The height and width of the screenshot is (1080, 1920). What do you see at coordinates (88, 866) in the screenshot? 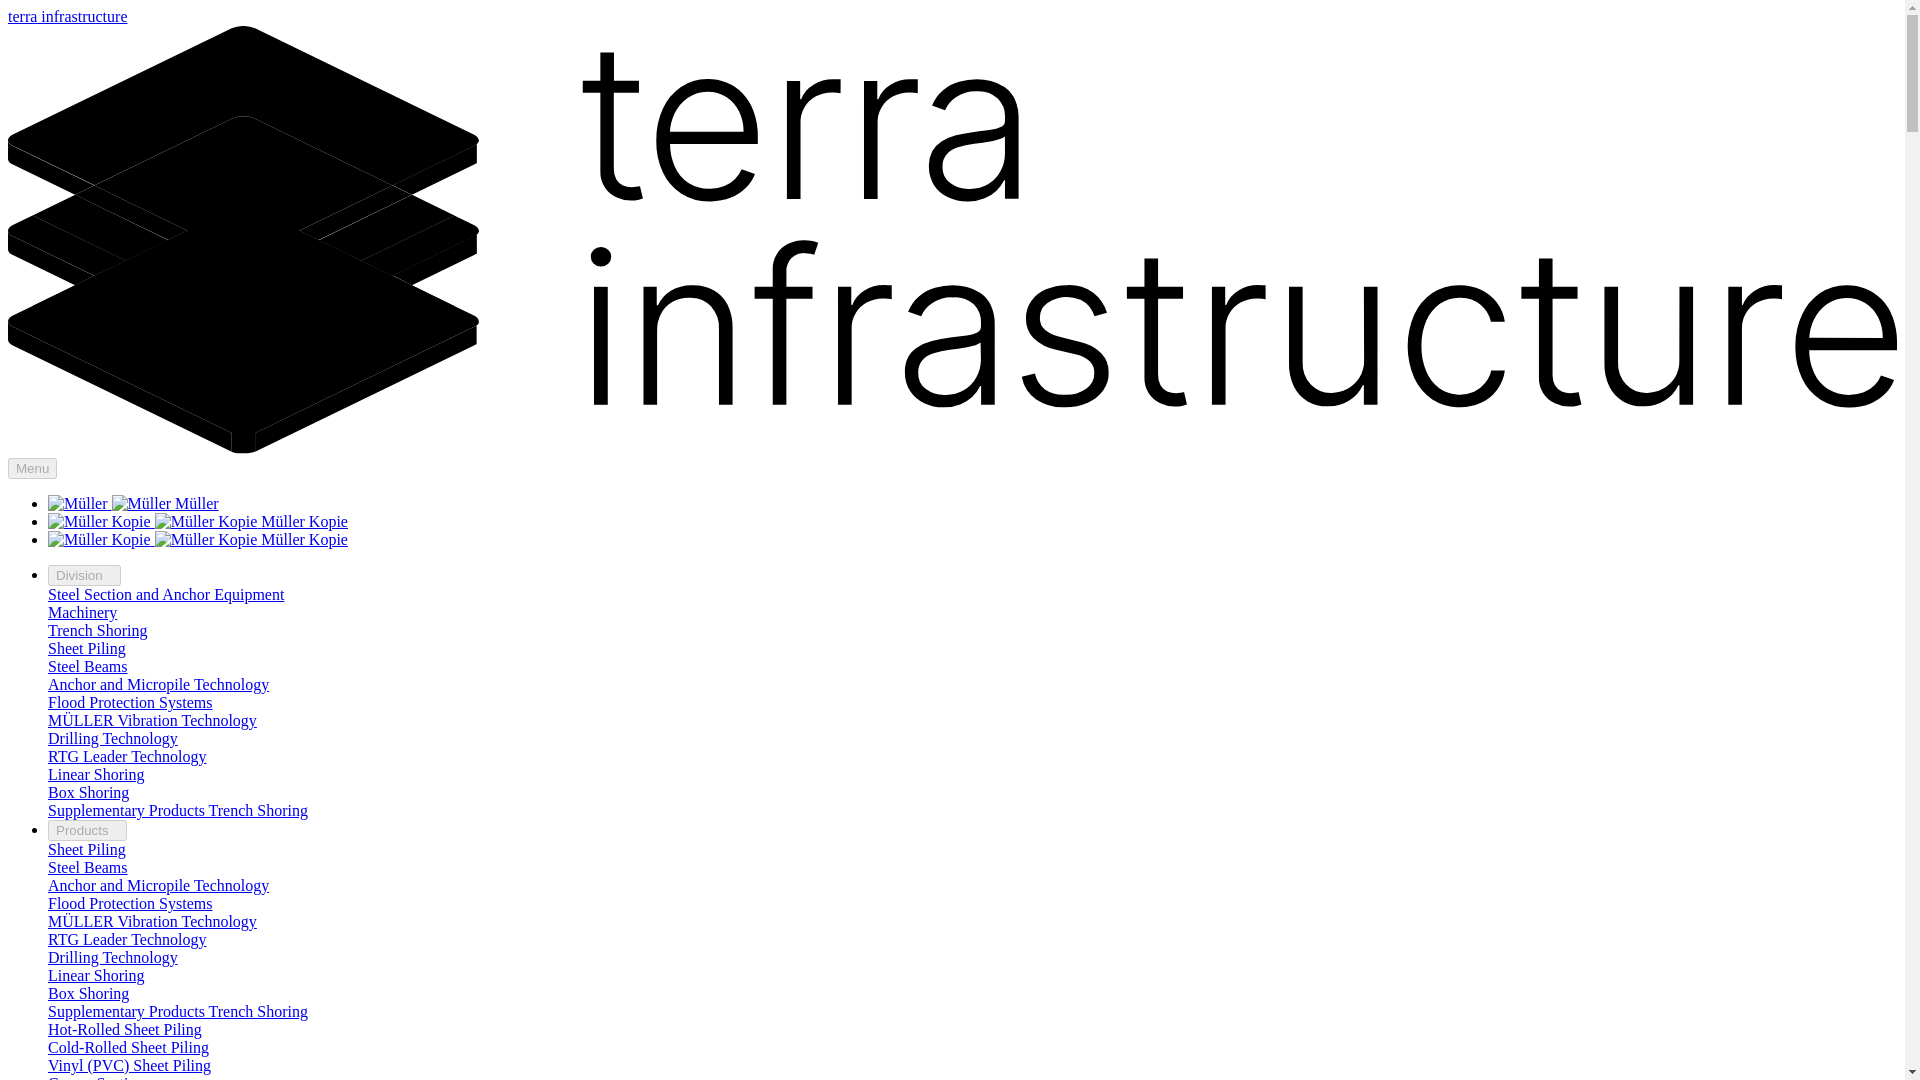
I see `Steel Beams` at bounding box center [88, 866].